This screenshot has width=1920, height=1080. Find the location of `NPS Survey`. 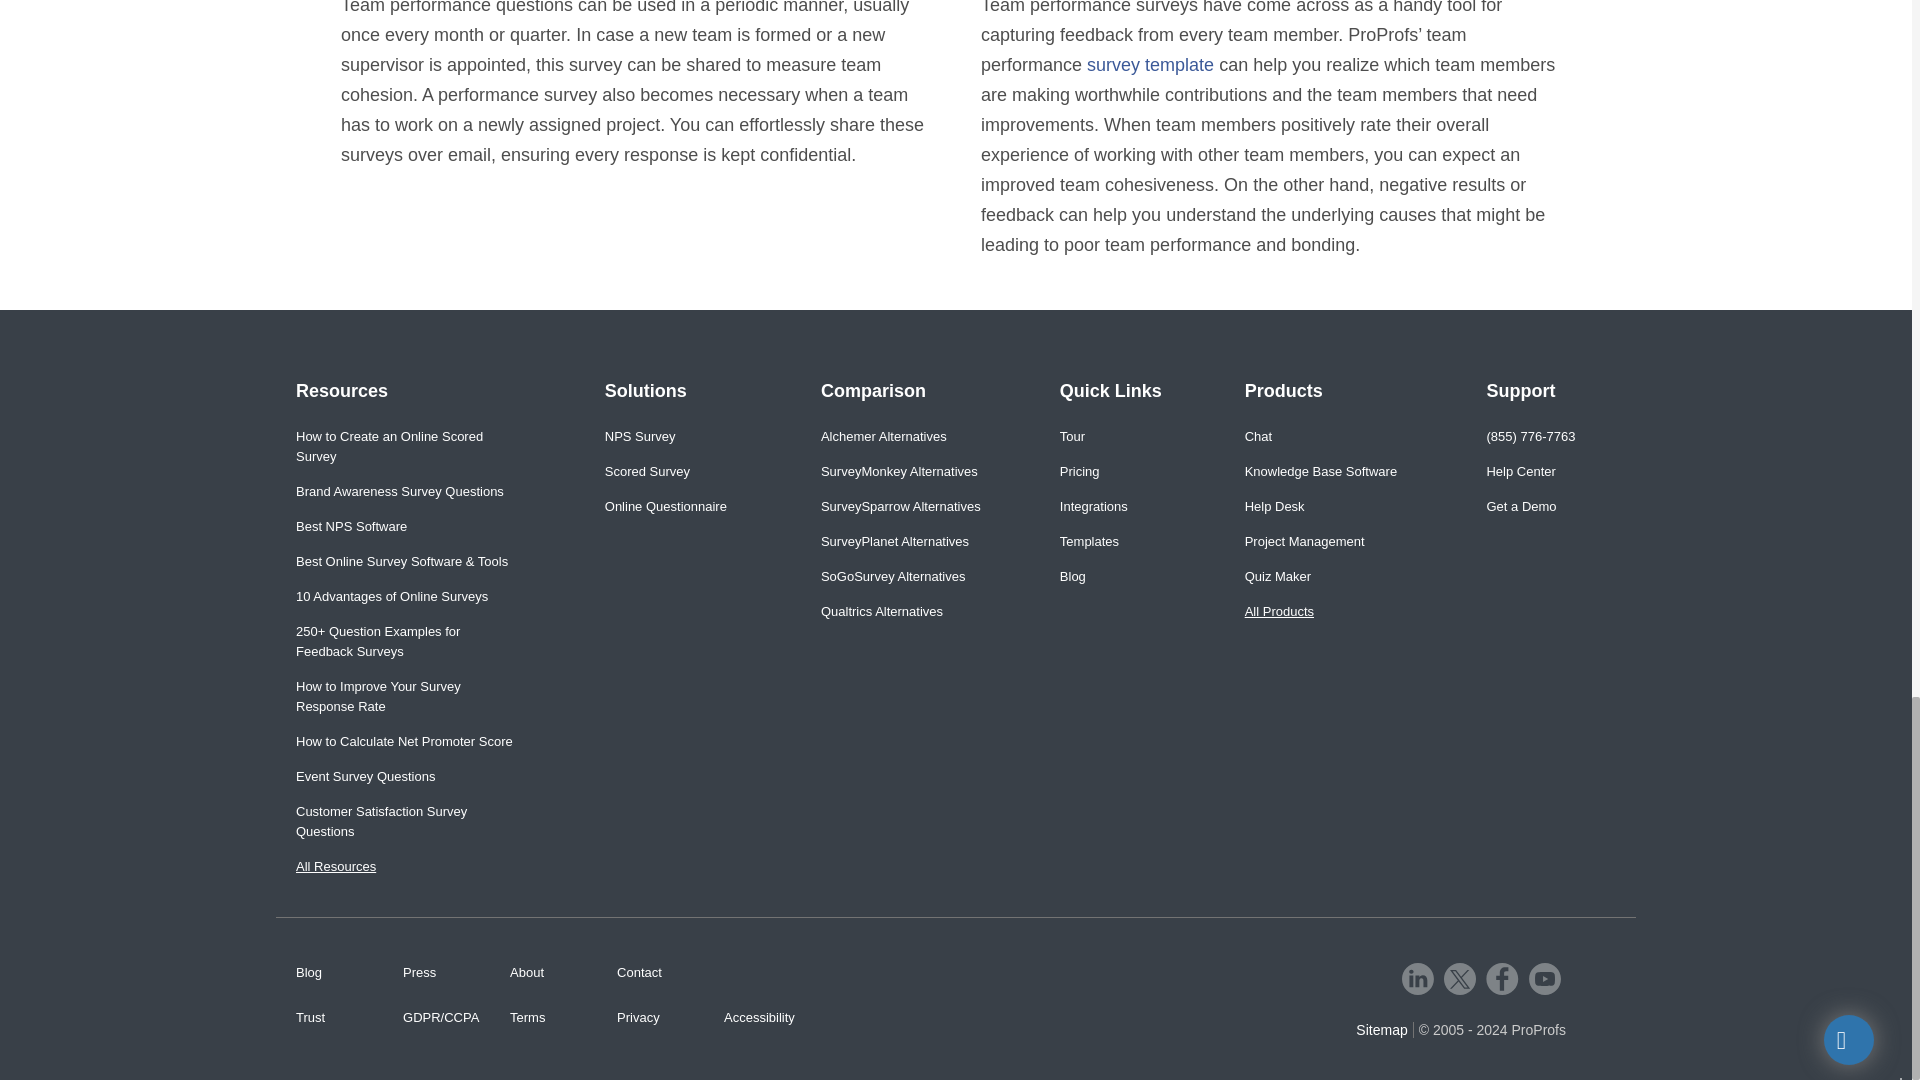

NPS Survey is located at coordinates (666, 436).